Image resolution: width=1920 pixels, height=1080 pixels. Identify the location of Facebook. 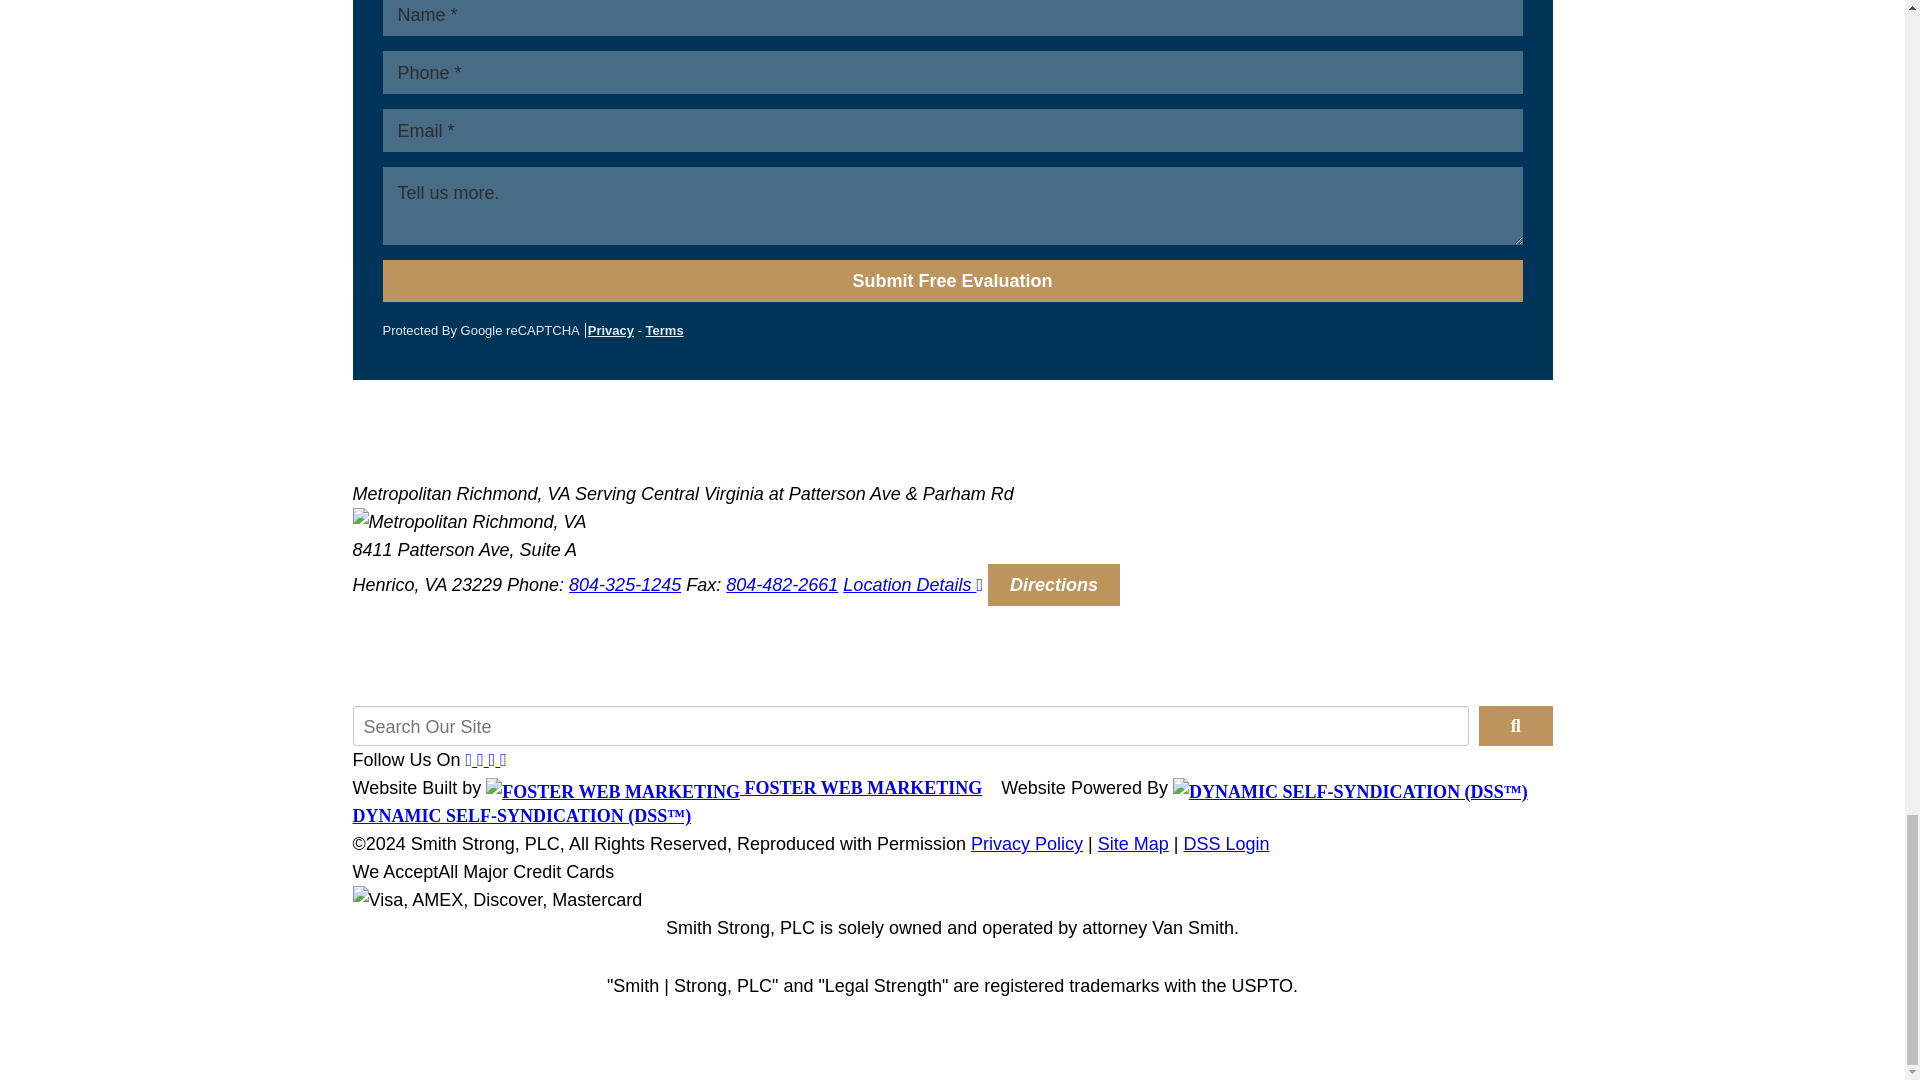
(469, 759).